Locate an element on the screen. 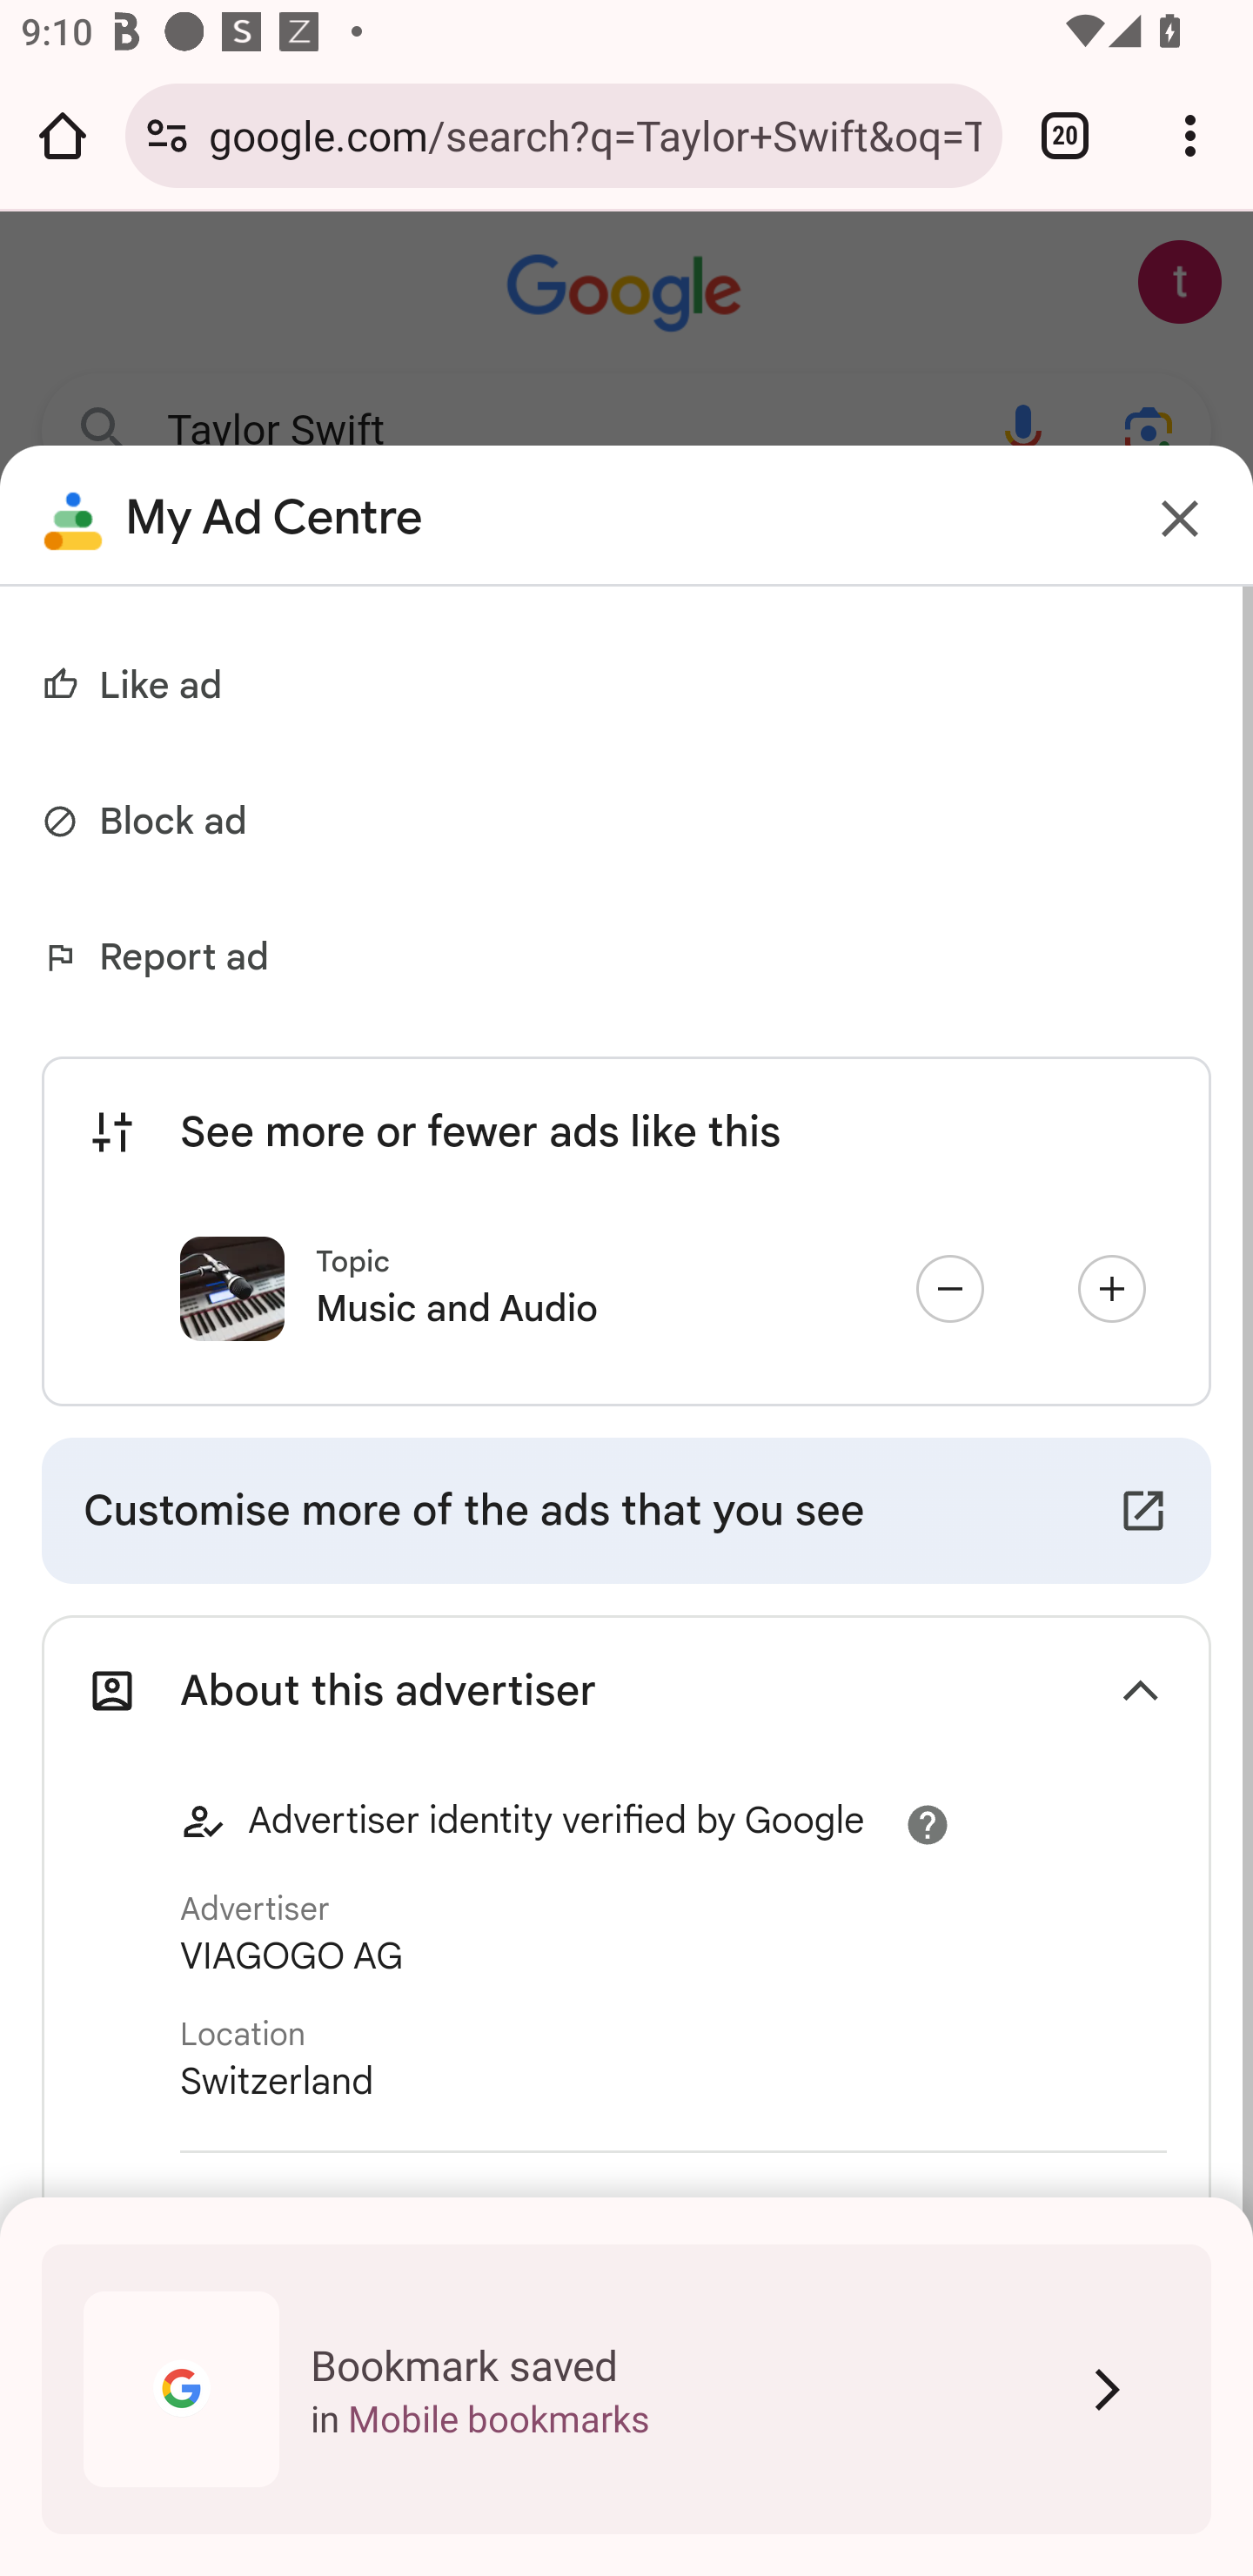 Image resolution: width=1253 pixels, height=2576 pixels. Connection is secure is located at coordinates (167, 135).